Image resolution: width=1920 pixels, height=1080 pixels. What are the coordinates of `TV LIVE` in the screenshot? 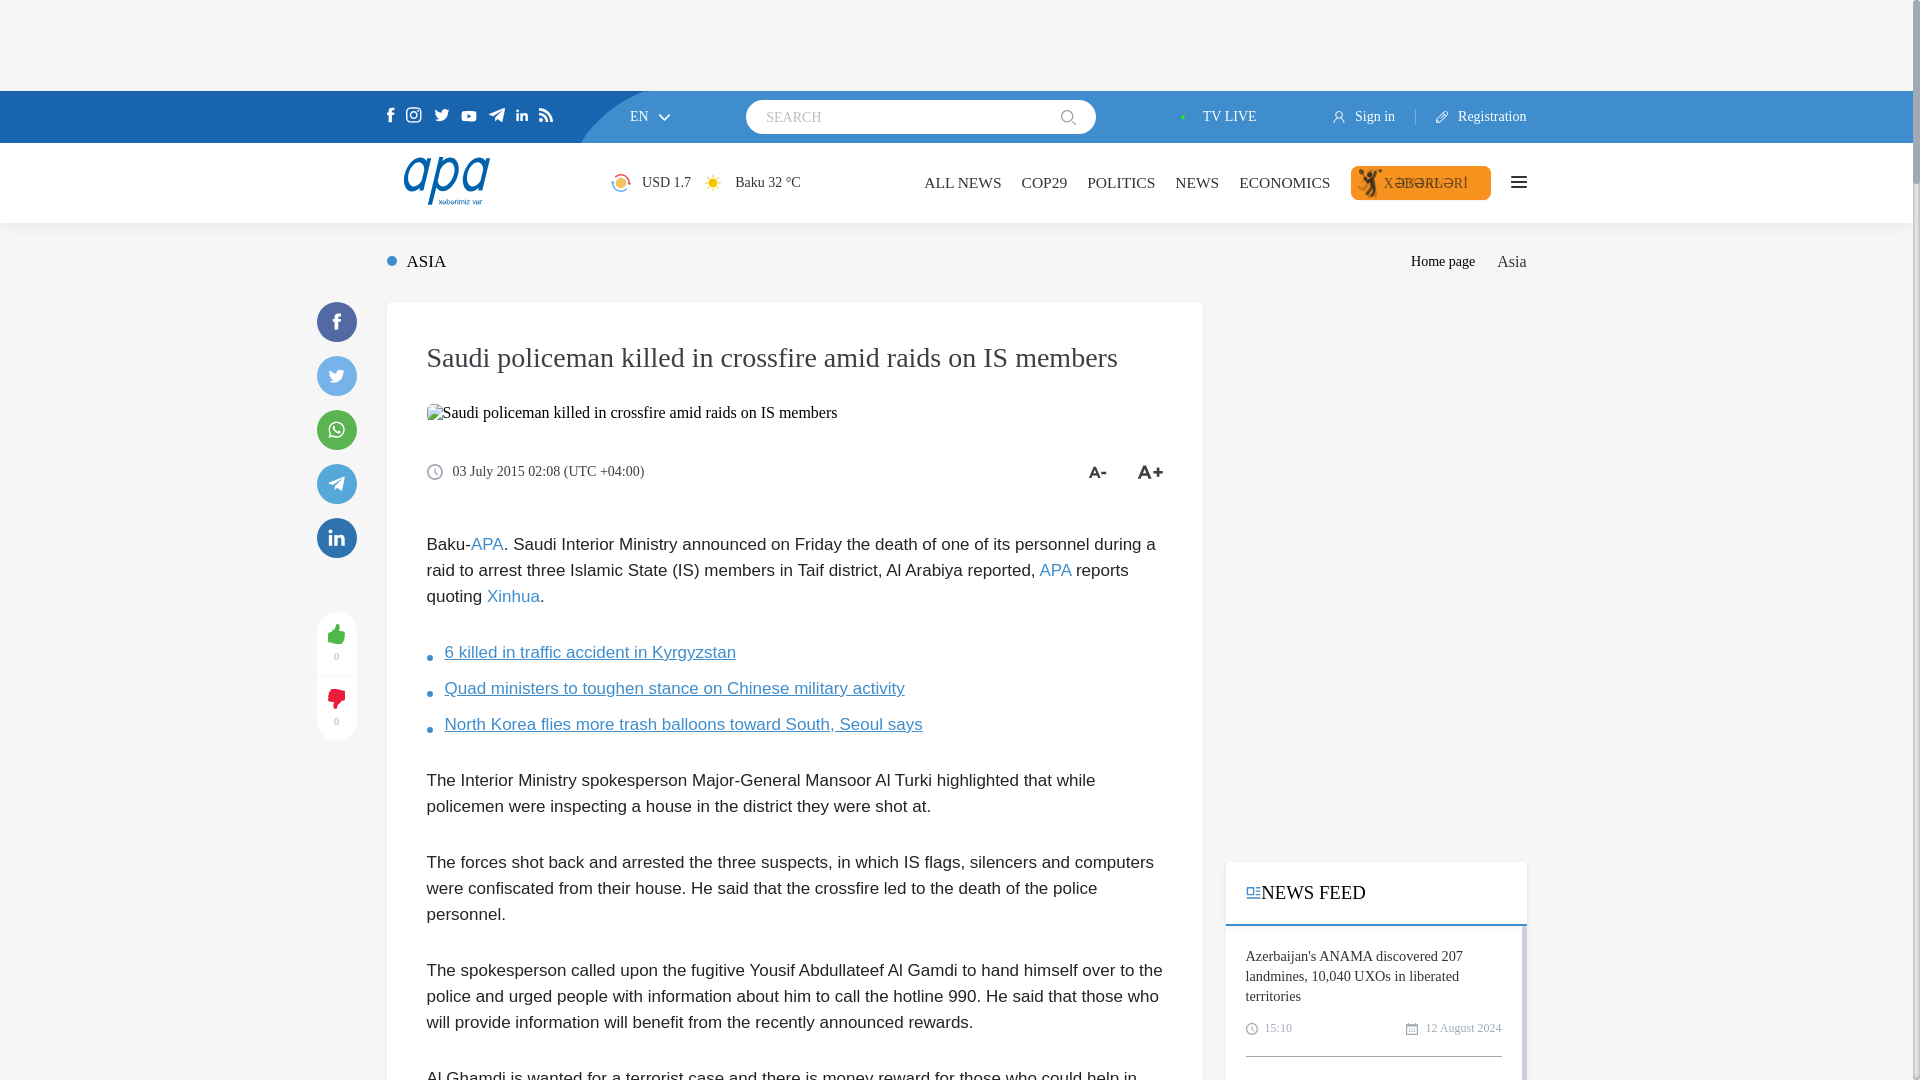 It's located at (1215, 117).